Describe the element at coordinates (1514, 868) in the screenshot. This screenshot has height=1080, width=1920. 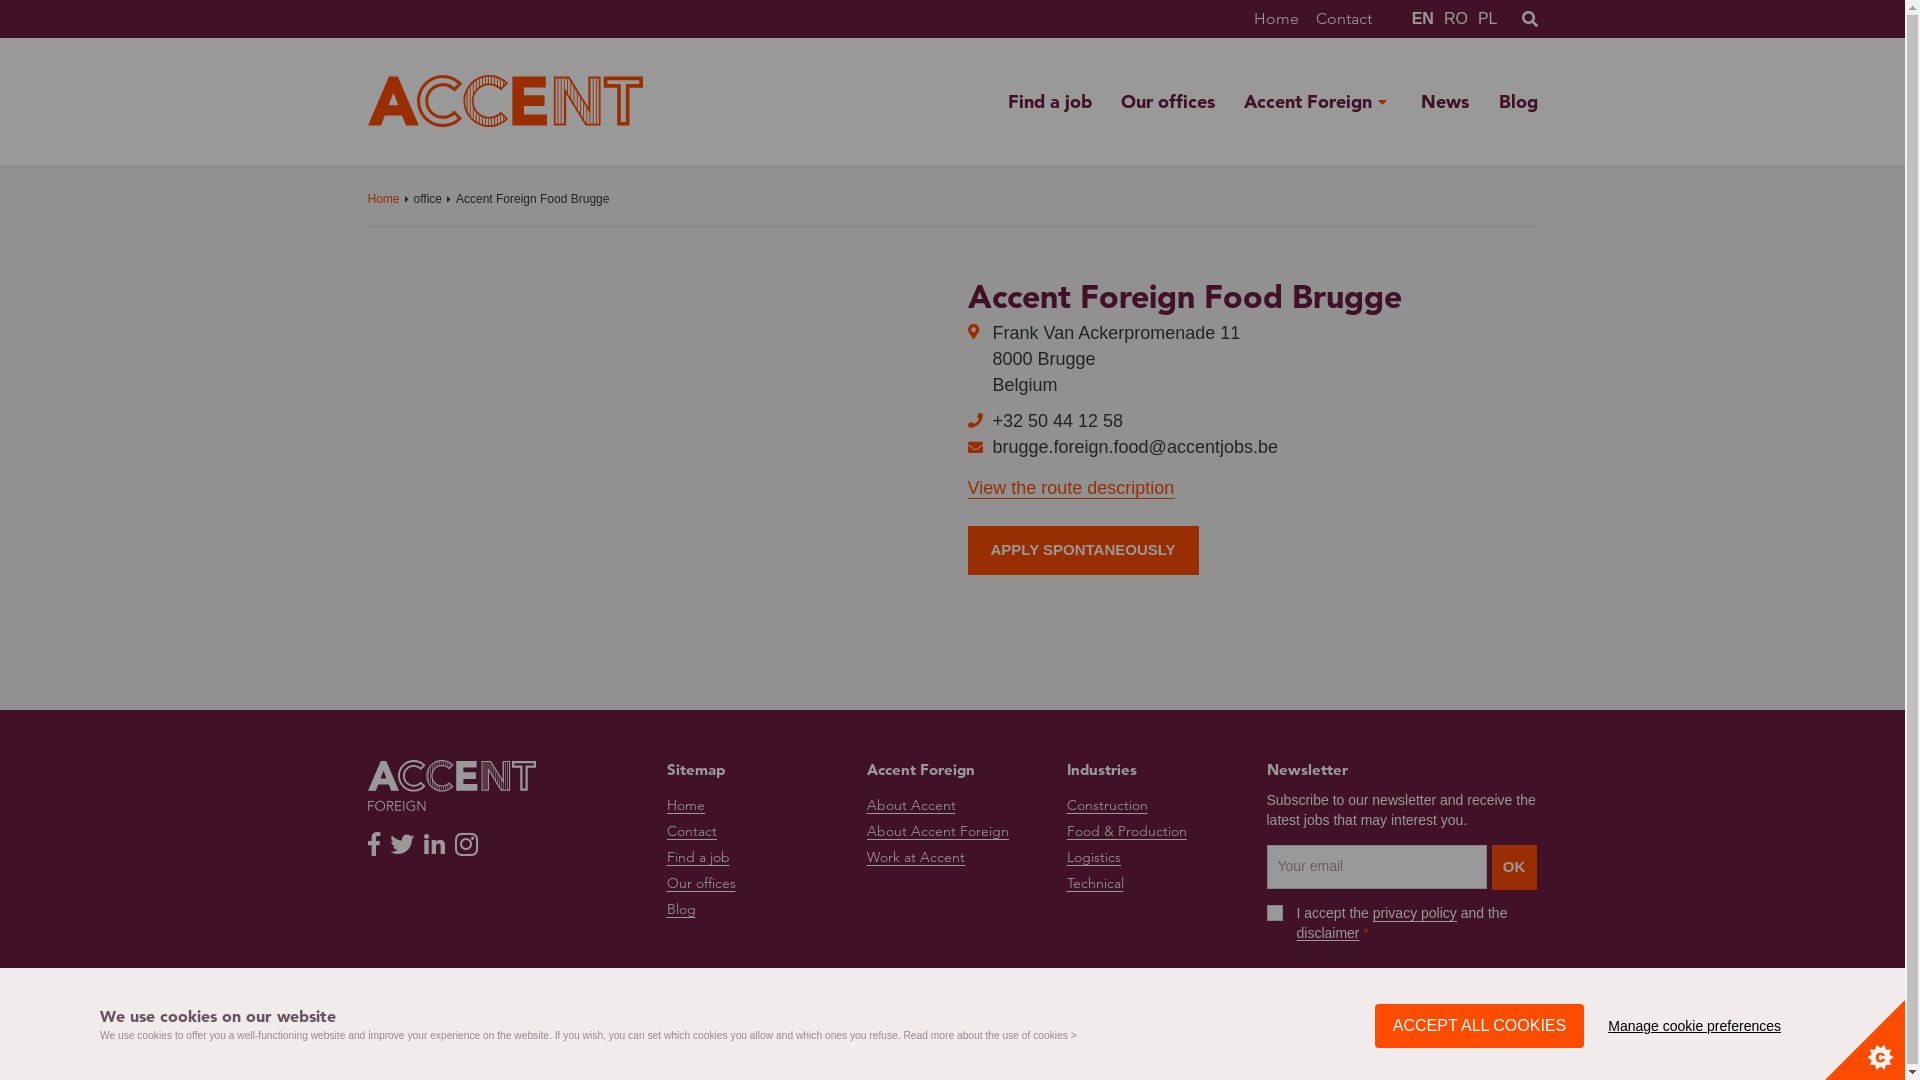
I see `OK` at that location.